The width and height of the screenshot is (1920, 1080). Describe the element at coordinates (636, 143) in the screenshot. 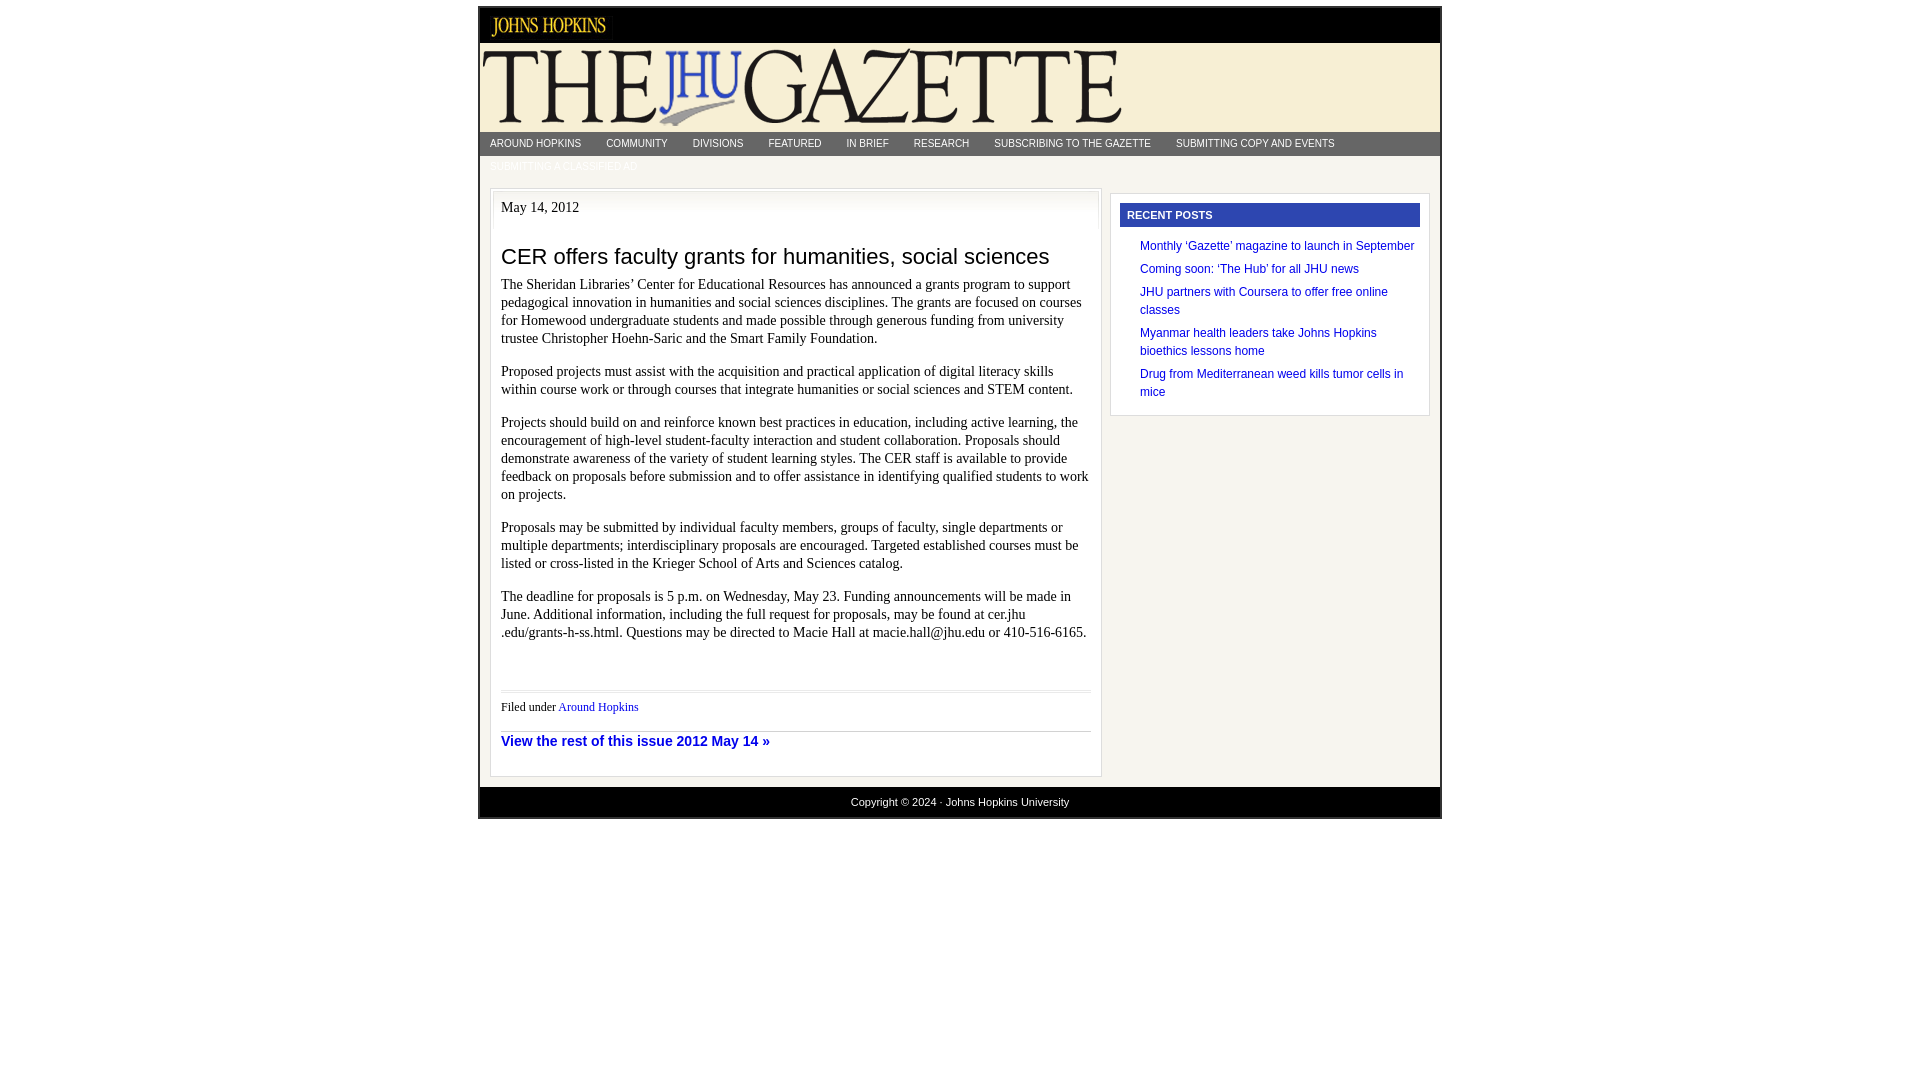

I see `COMMUNITY` at that location.